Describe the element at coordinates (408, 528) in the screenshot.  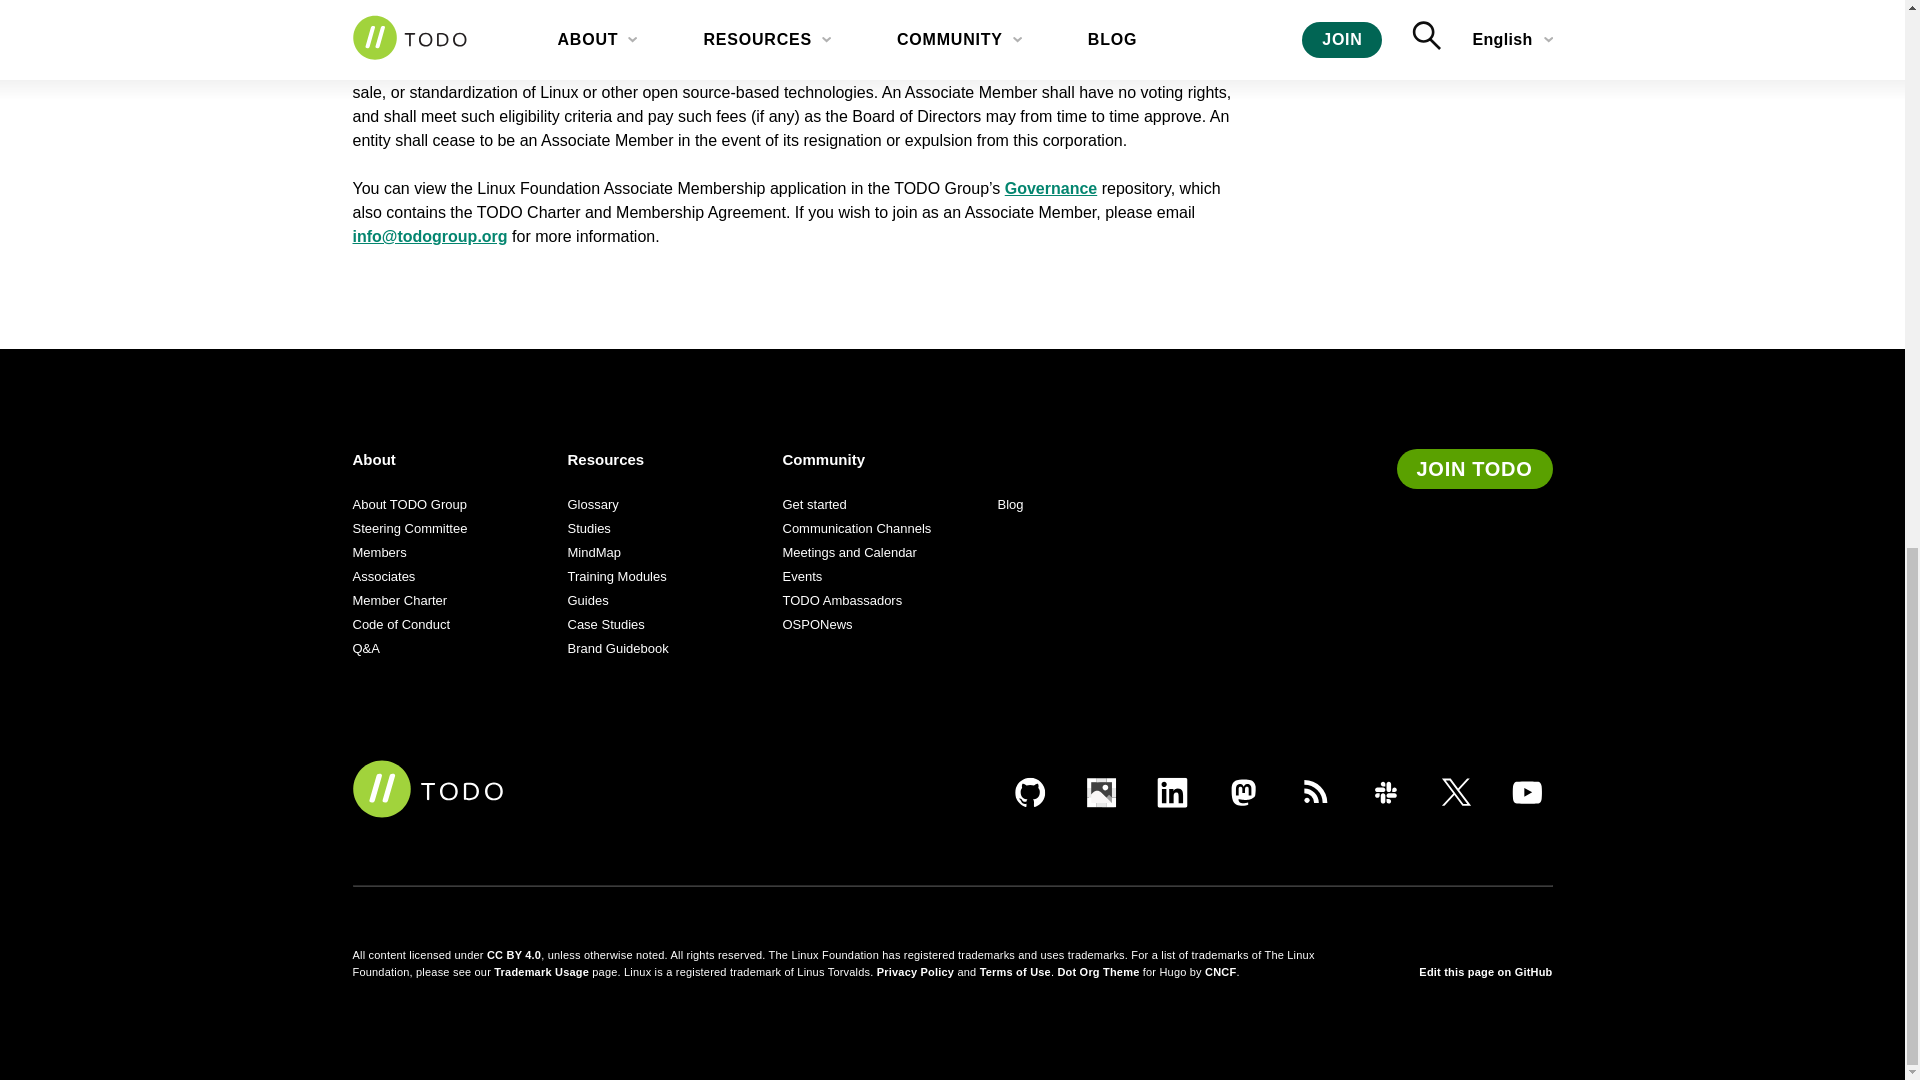
I see `Steering Committee` at that location.